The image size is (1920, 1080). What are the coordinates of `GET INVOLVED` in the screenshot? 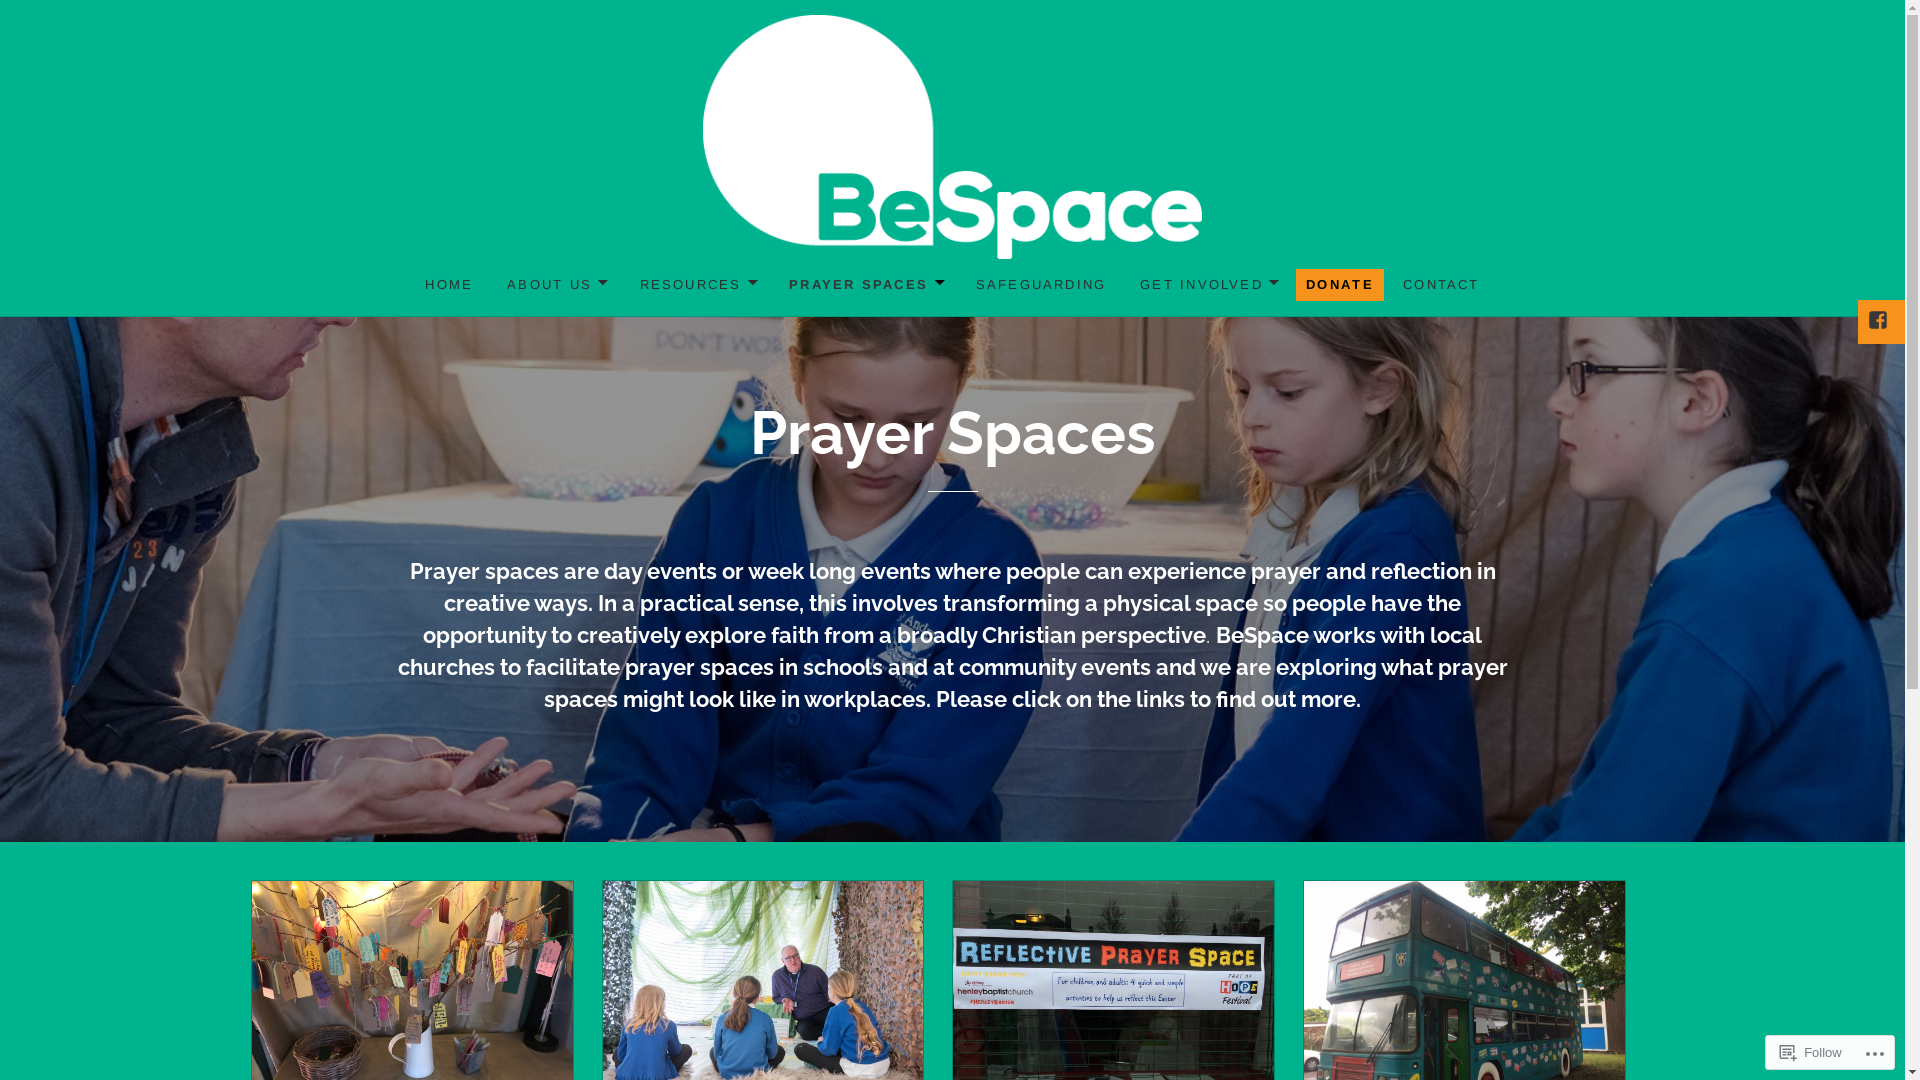 It's located at (1208, 285).